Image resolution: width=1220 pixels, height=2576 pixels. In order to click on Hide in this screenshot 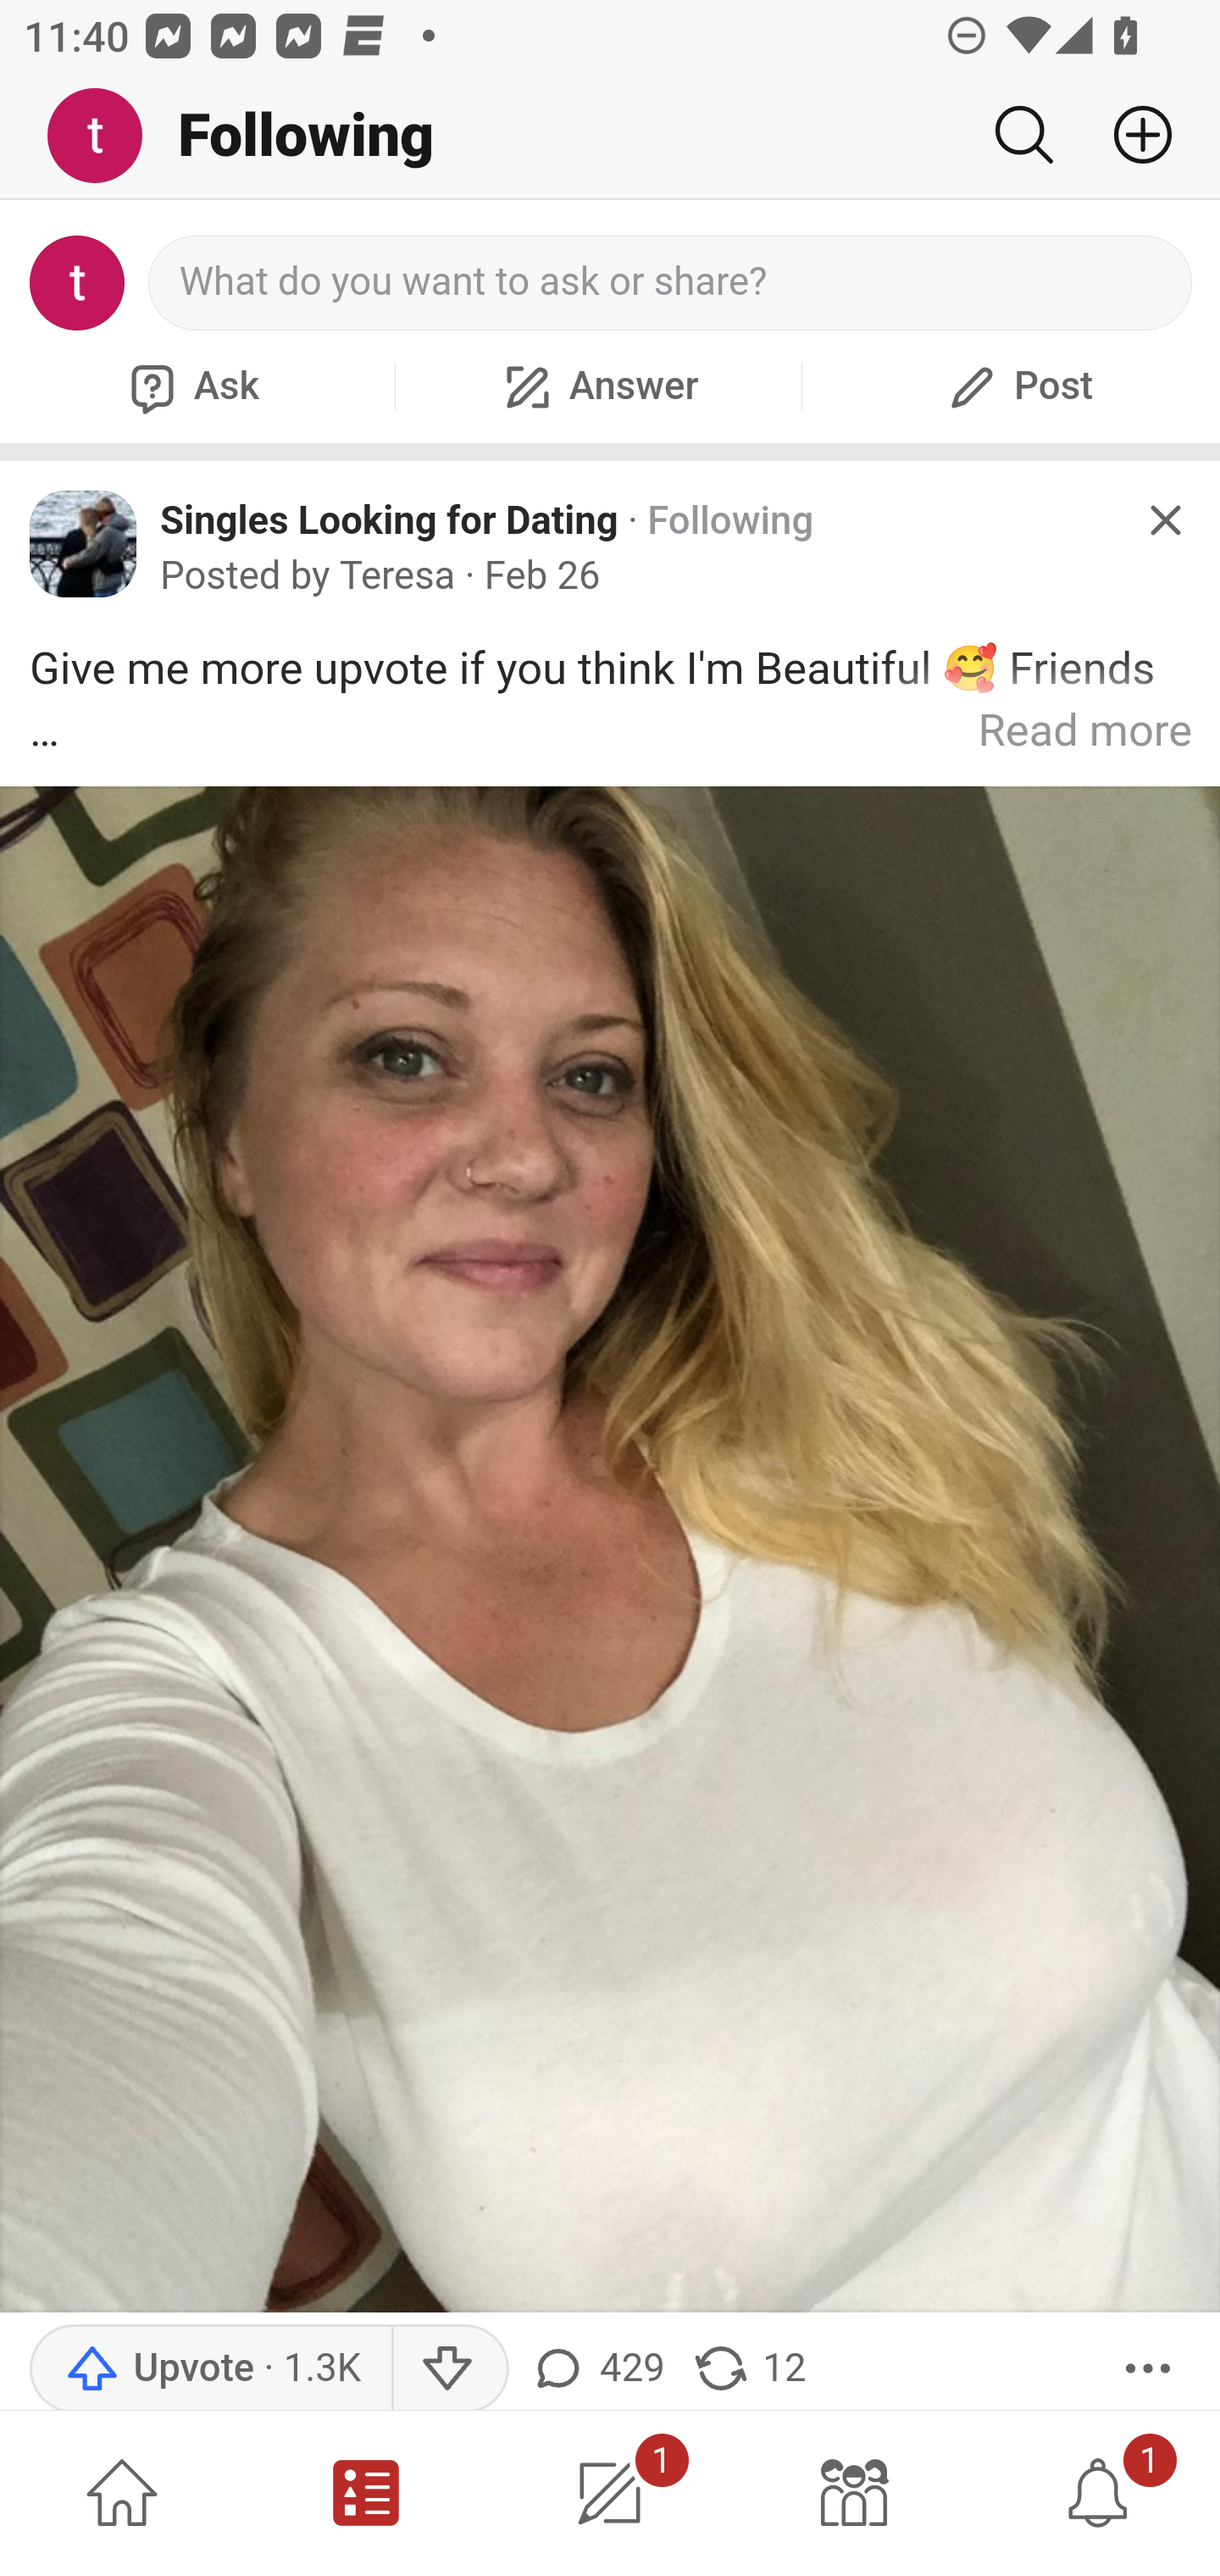, I will do `click(1164, 520)`.